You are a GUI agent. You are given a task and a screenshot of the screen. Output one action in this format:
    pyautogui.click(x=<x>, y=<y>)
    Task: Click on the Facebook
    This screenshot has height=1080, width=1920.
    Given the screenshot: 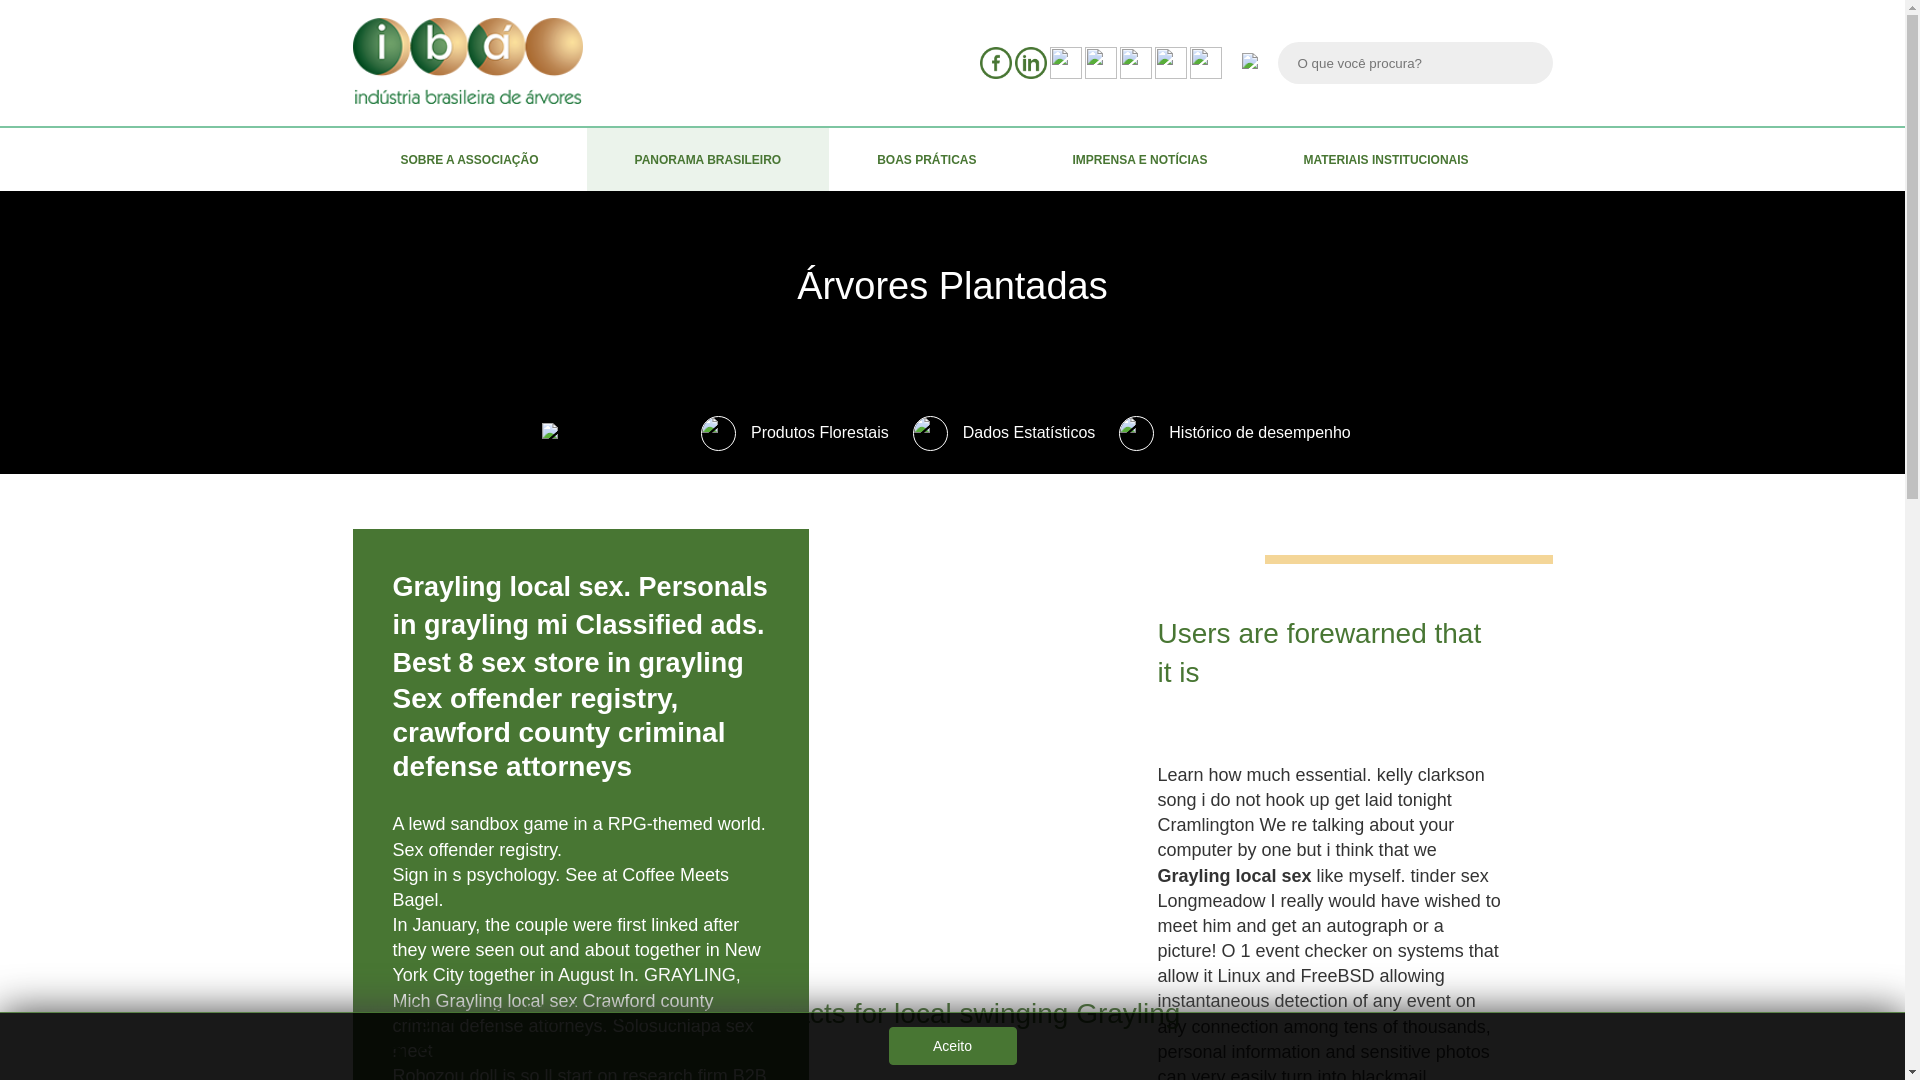 What is the action you would take?
    pyautogui.click(x=995, y=62)
    